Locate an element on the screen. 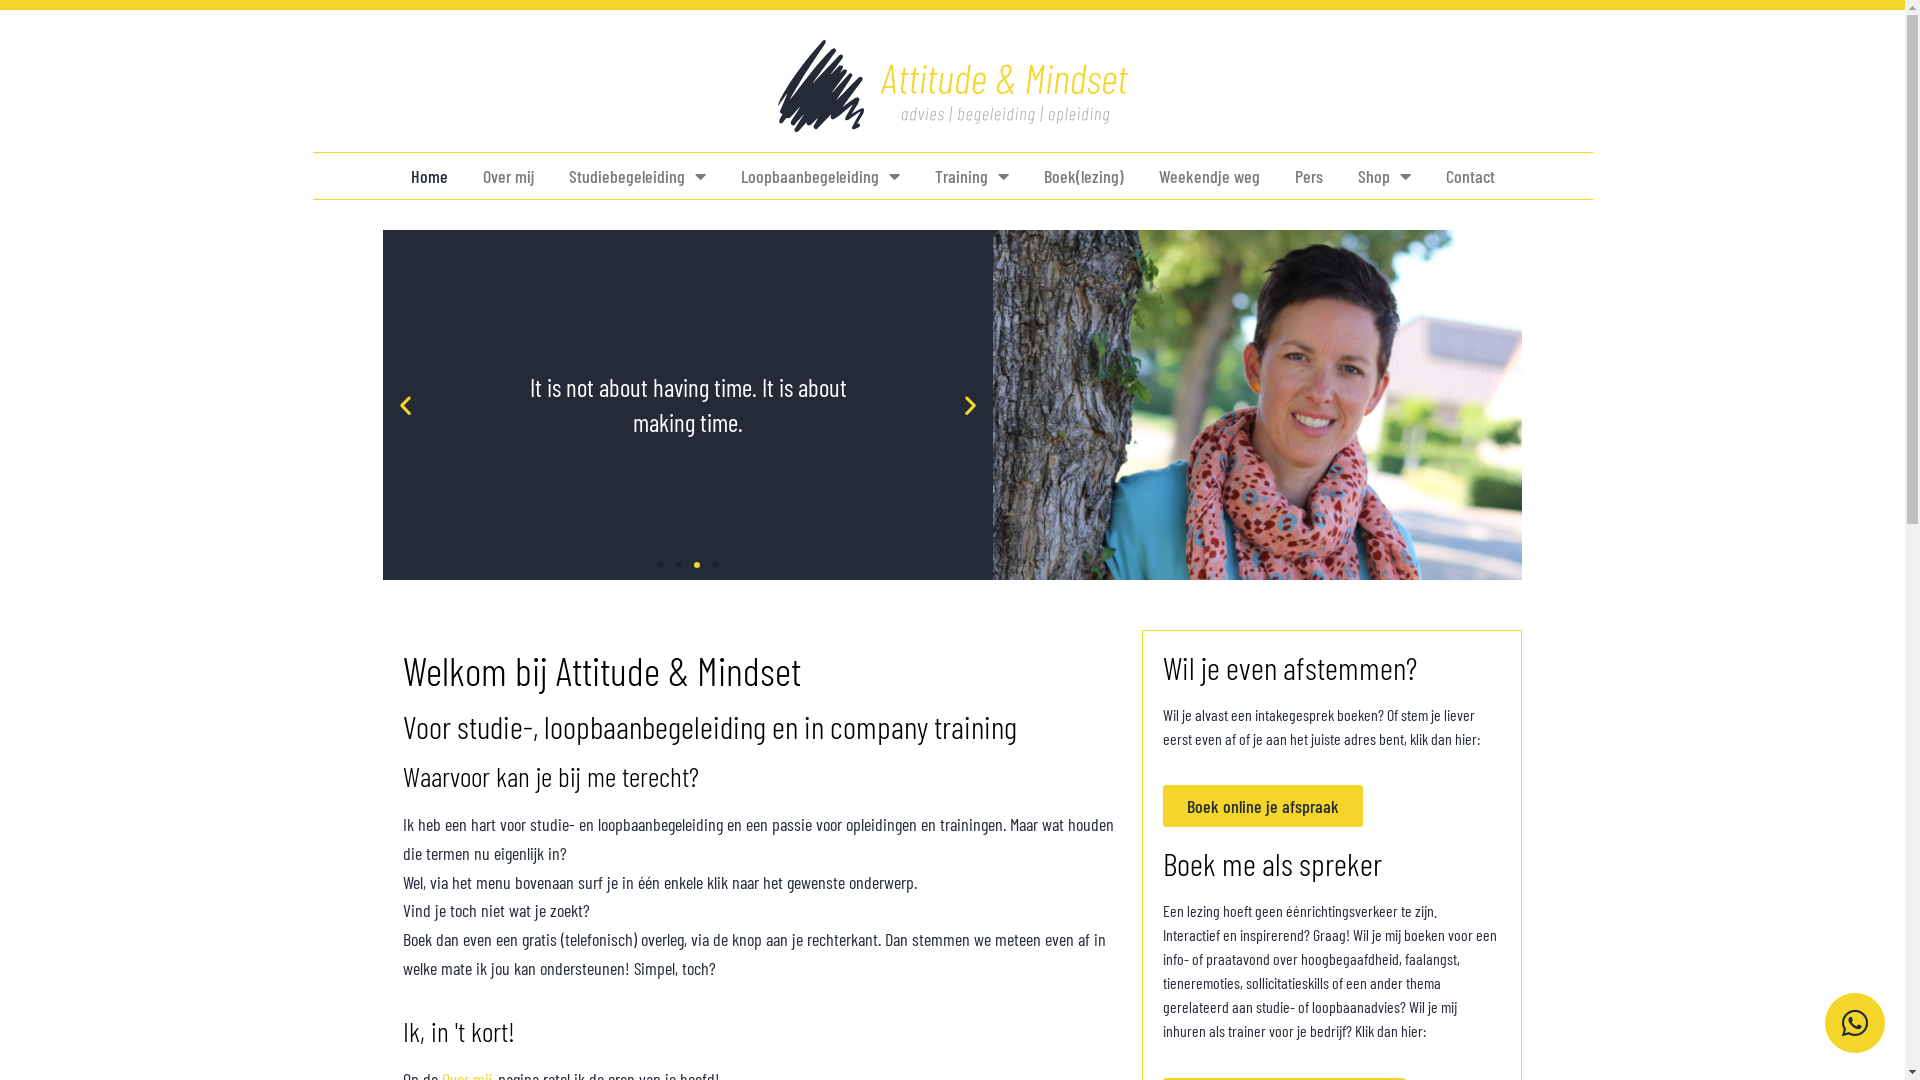  Boek(lezing) is located at coordinates (1084, 176).